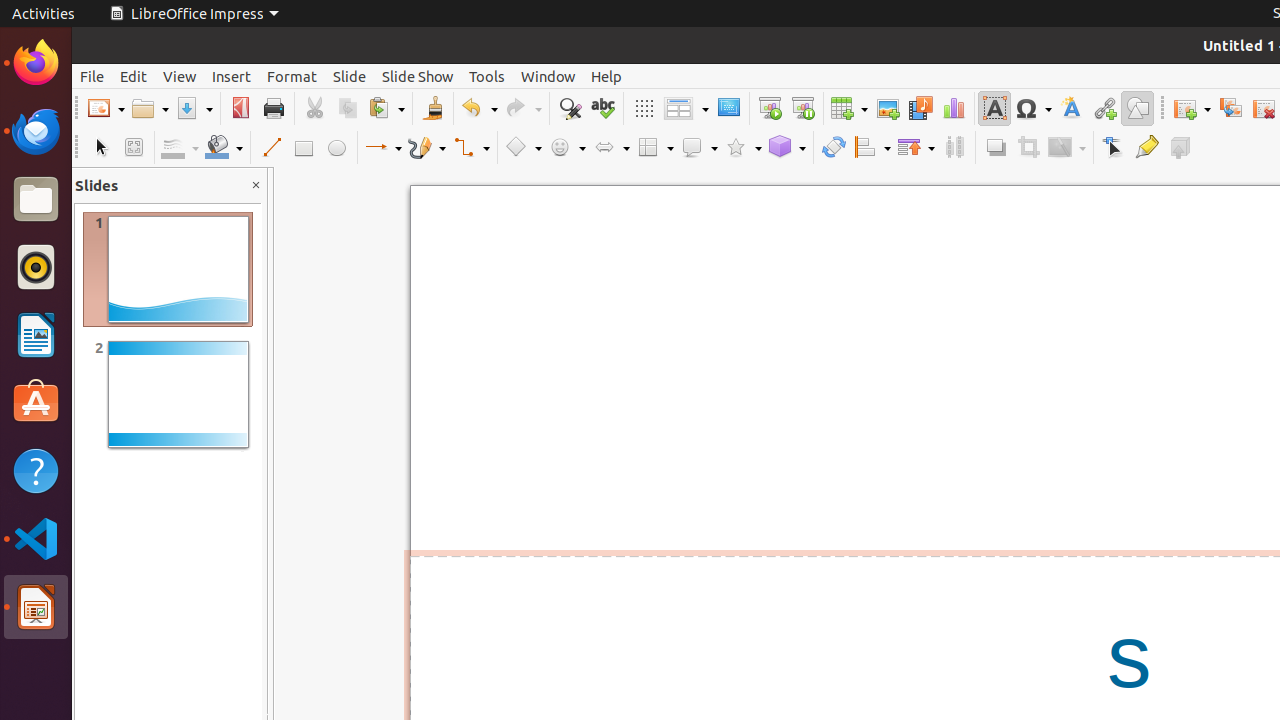 The height and width of the screenshot is (720, 1280). What do you see at coordinates (770, 108) in the screenshot?
I see `Start from First Slide` at bounding box center [770, 108].